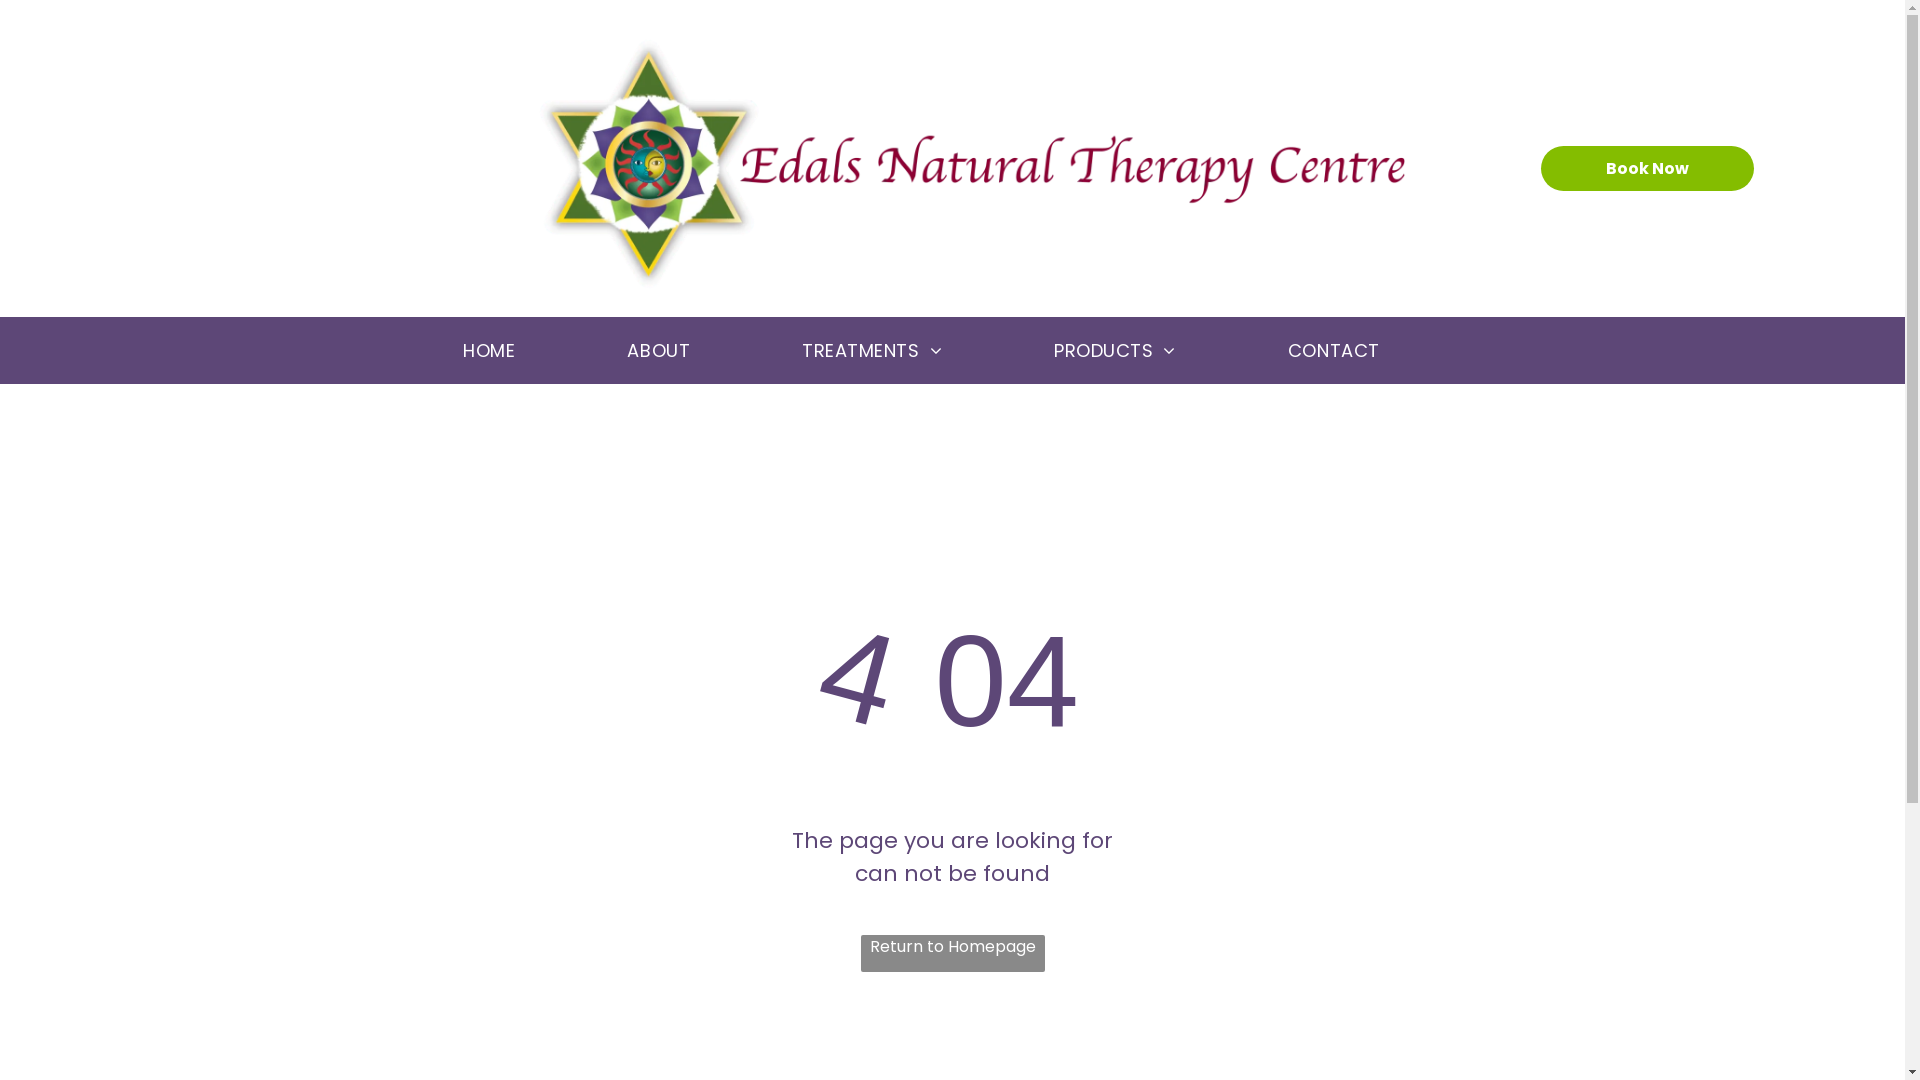 Image resolution: width=1920 pixels, height=1080 pixels. I want to click on HOME, so click(520, 350).